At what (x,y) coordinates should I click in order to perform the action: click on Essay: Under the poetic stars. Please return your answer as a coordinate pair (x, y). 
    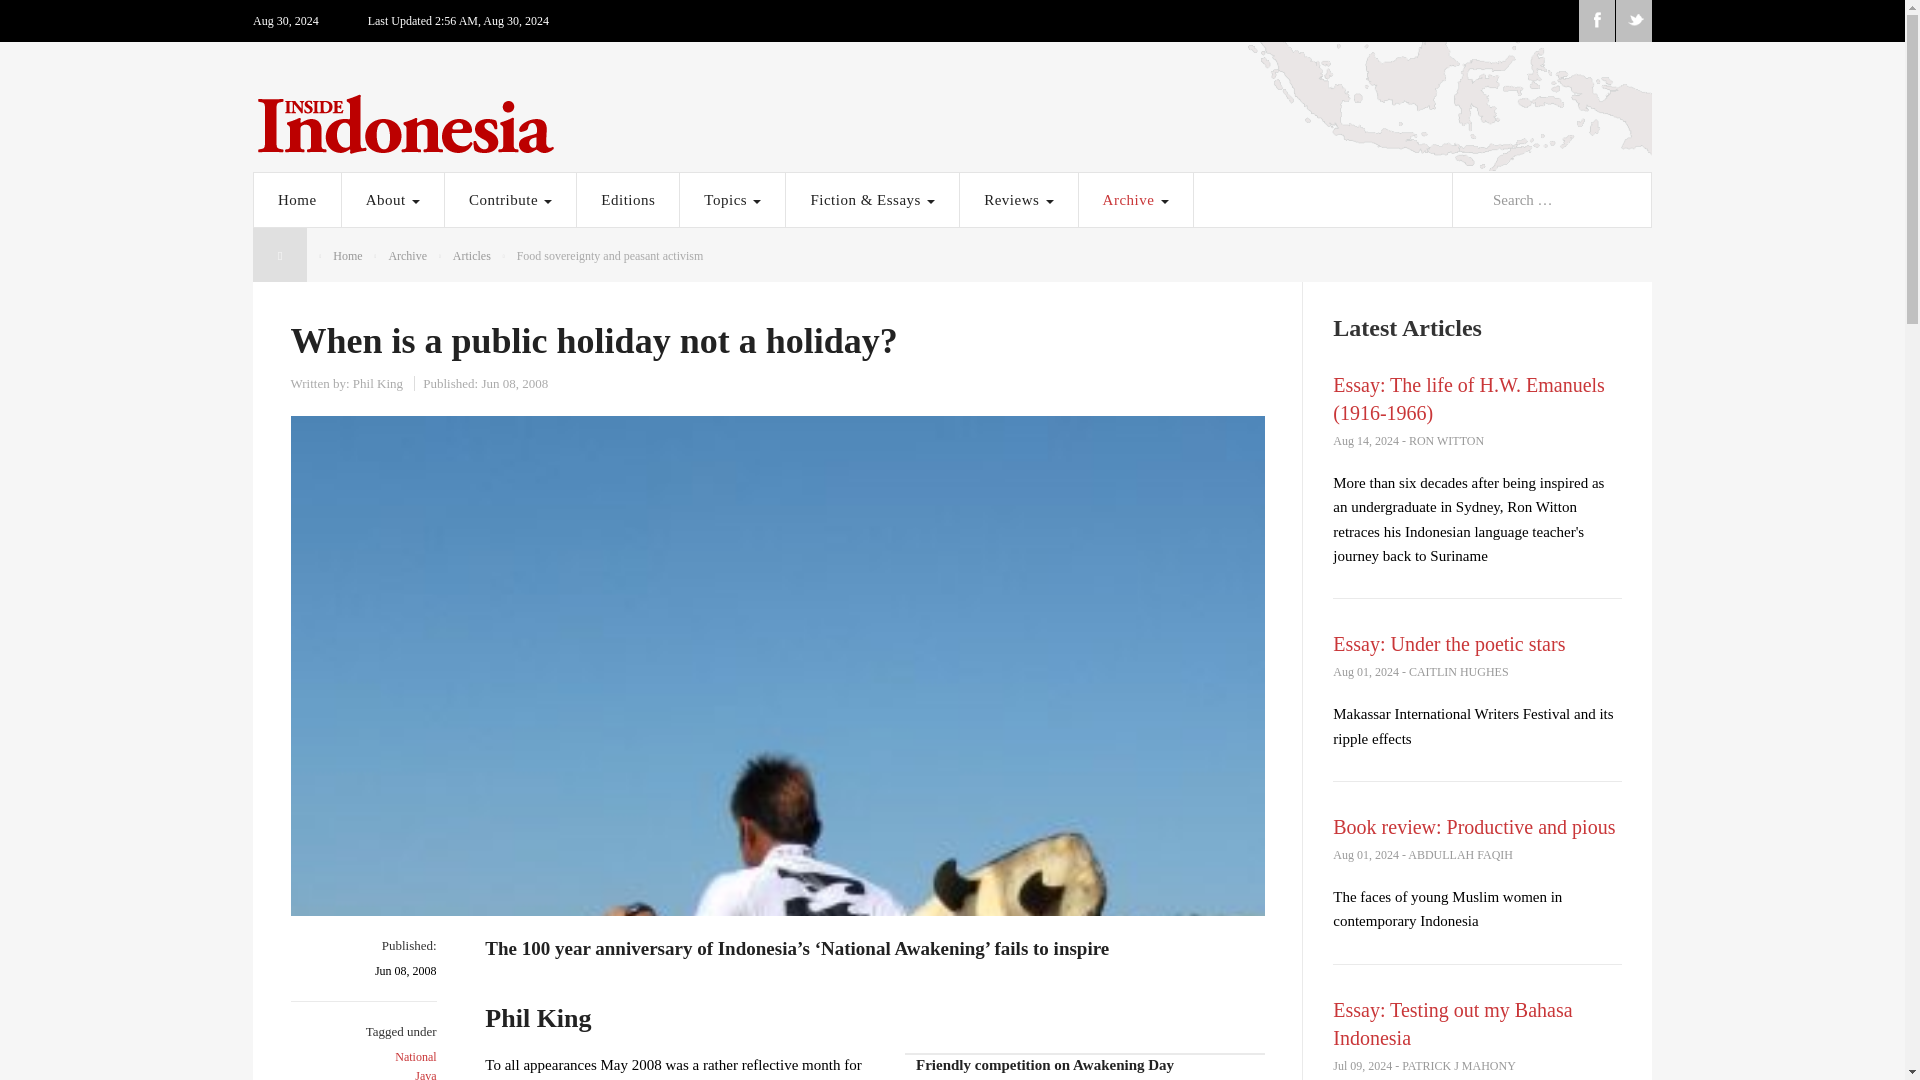
    Looking at the image, I should click on (1448, 643).